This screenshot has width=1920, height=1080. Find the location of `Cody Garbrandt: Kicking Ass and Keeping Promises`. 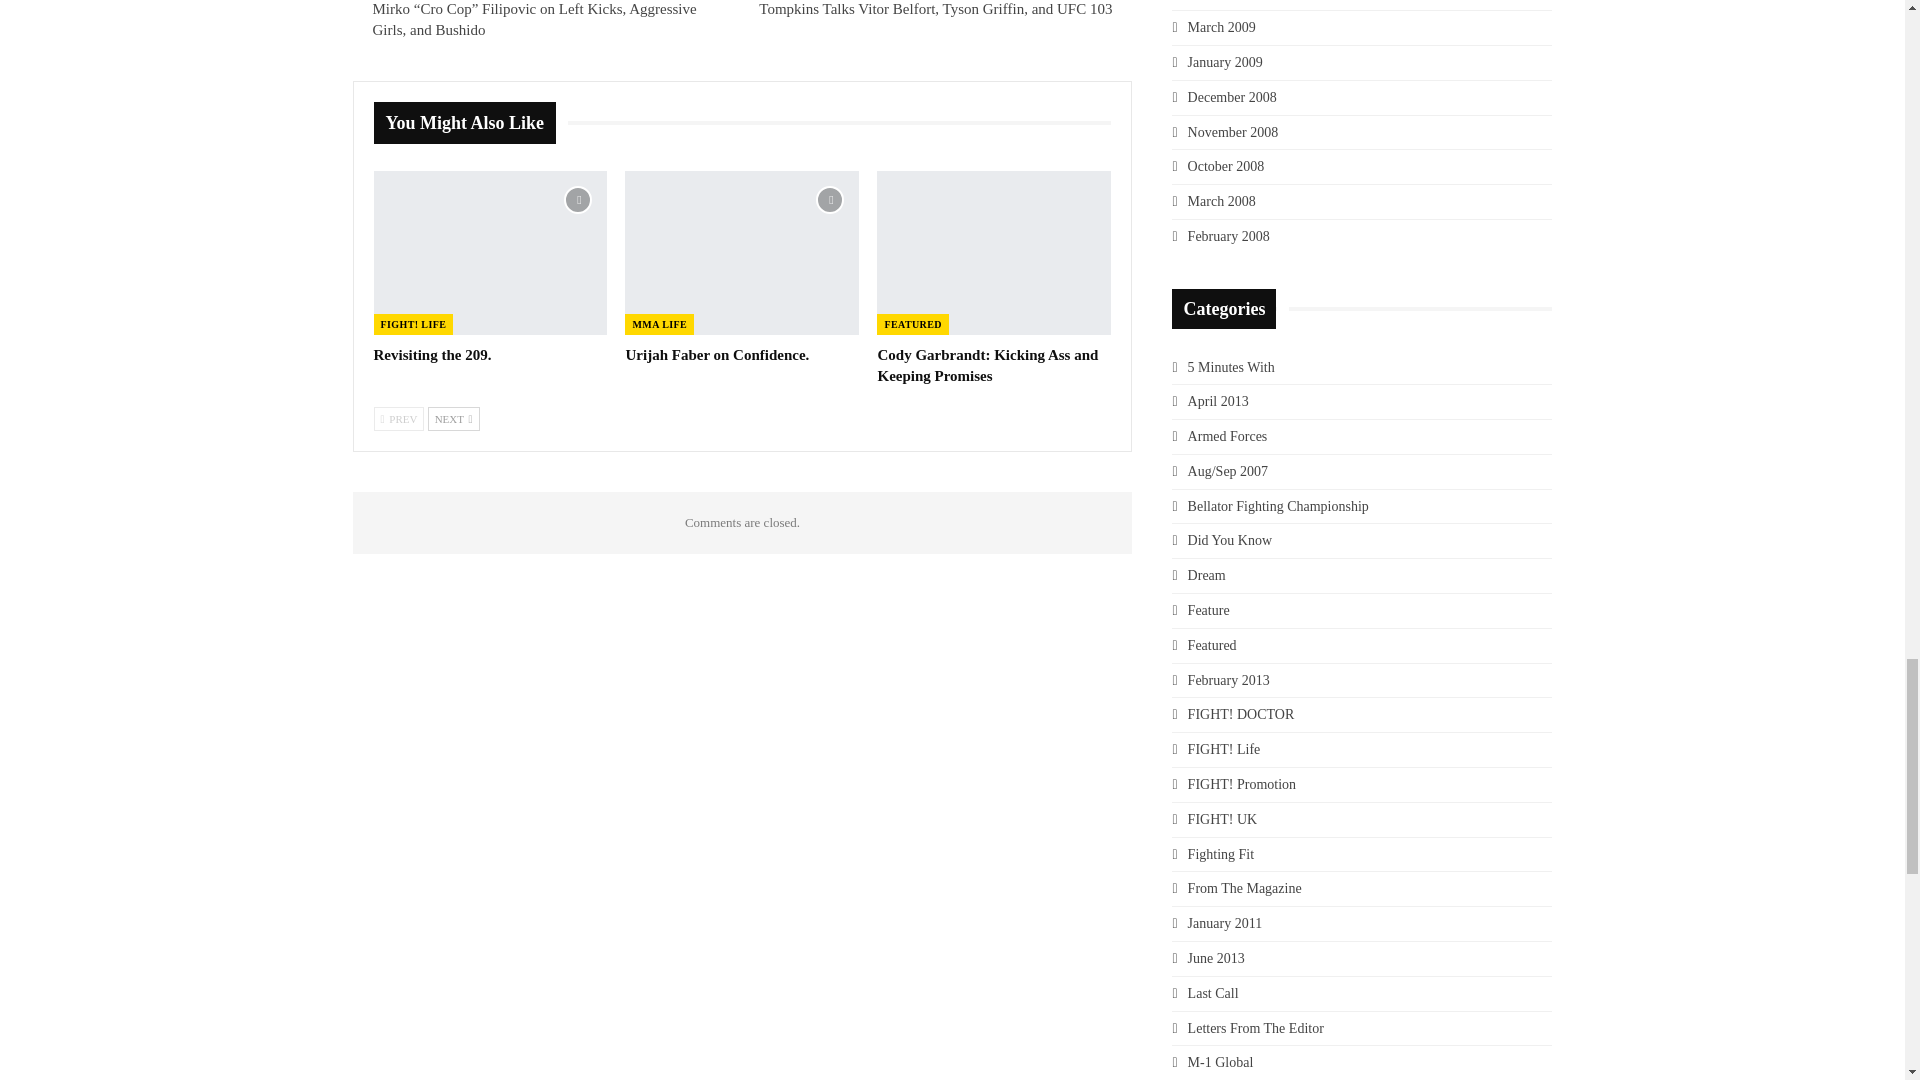

Cody Garbrandt: Kicking Ass and Keeping Promises is located at coordinates (988, 365).